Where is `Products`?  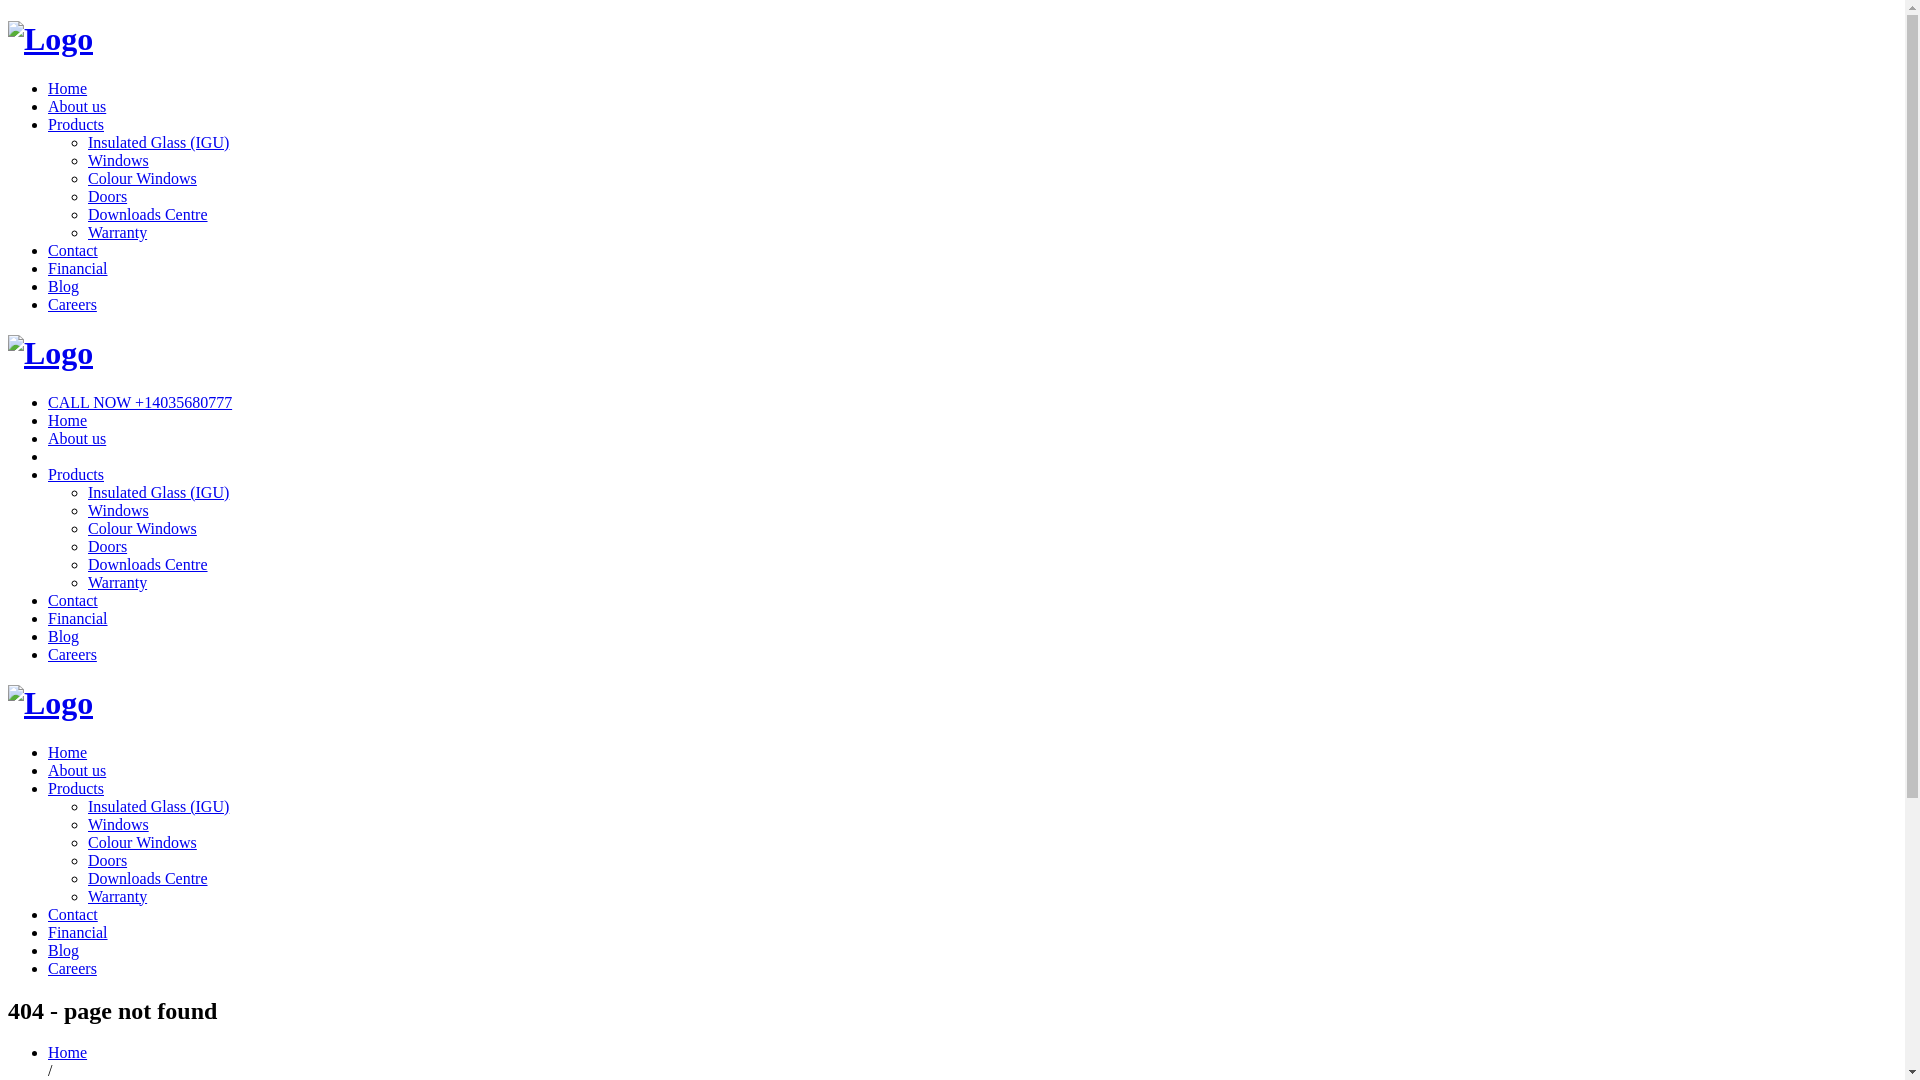
Products is located at coordinates (76, 788).